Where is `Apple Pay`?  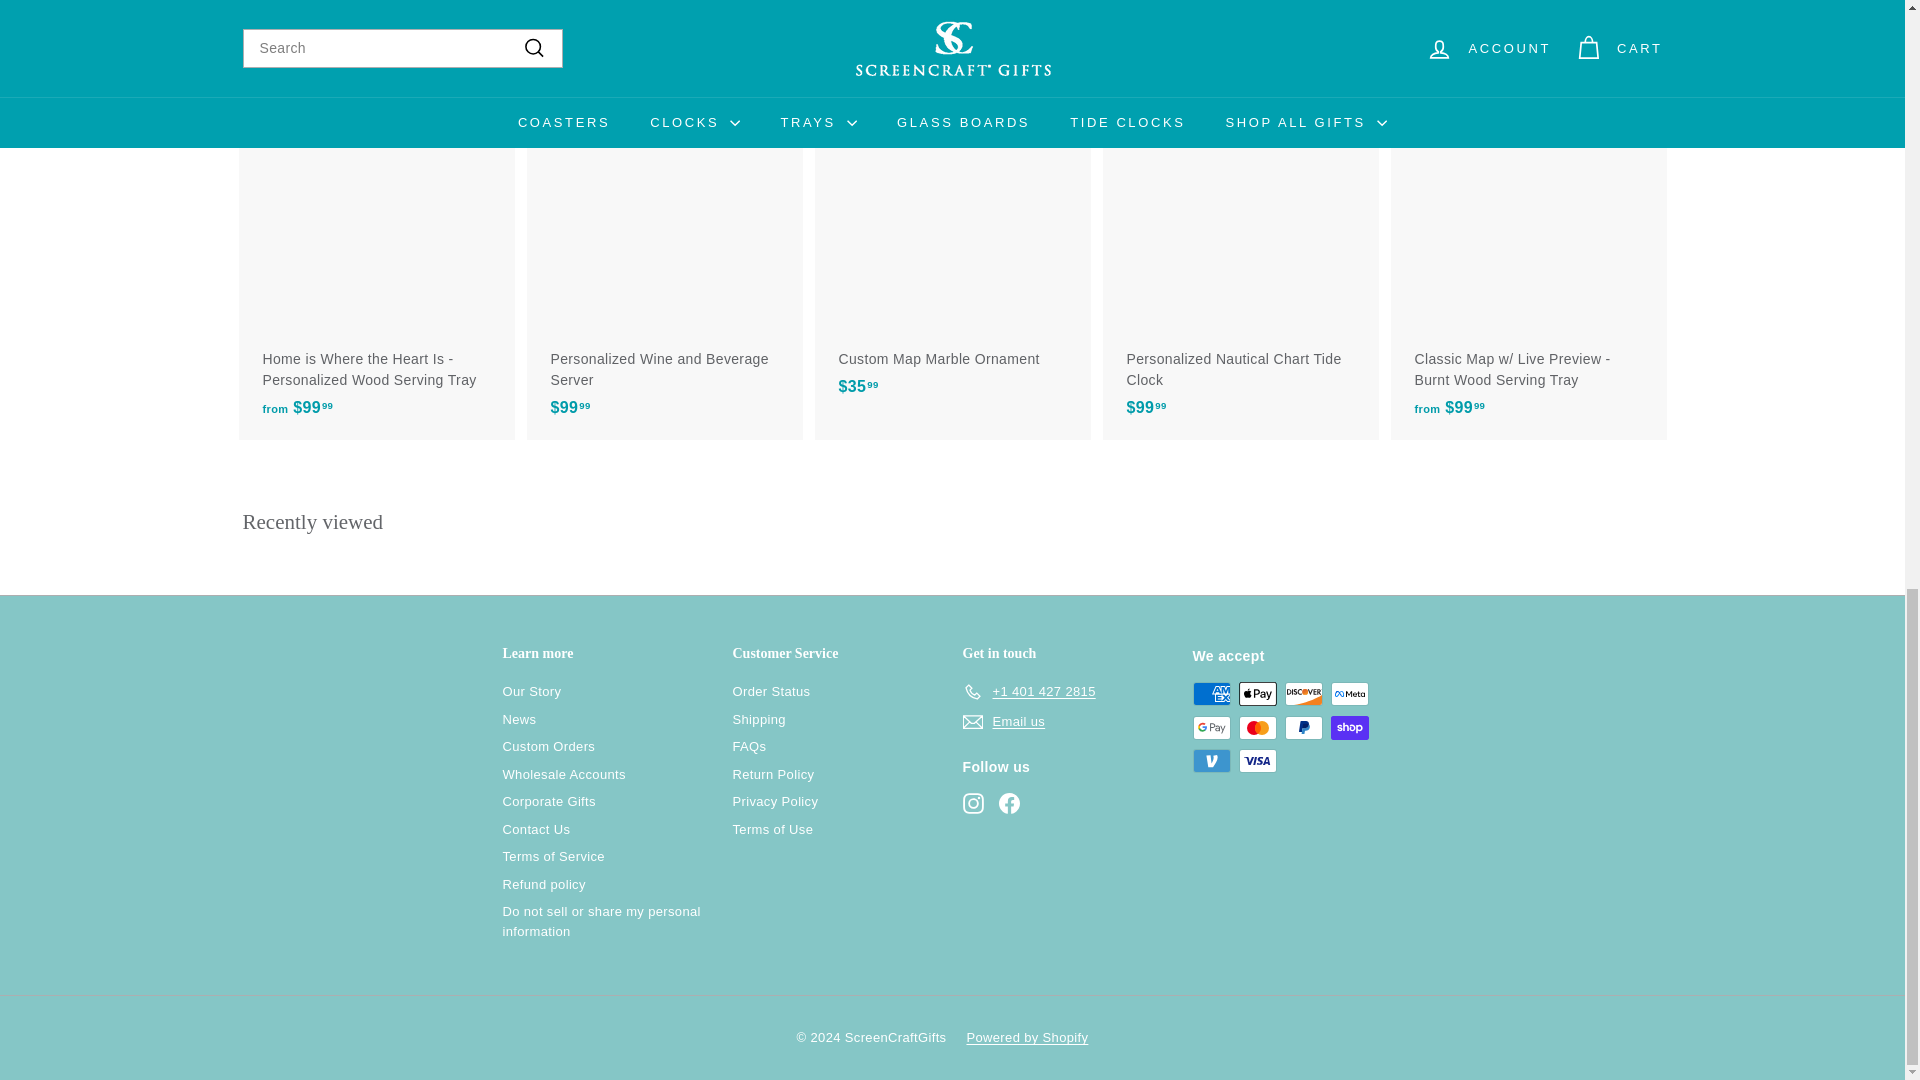 Apple Pay is located at coordinates (1257, 694).